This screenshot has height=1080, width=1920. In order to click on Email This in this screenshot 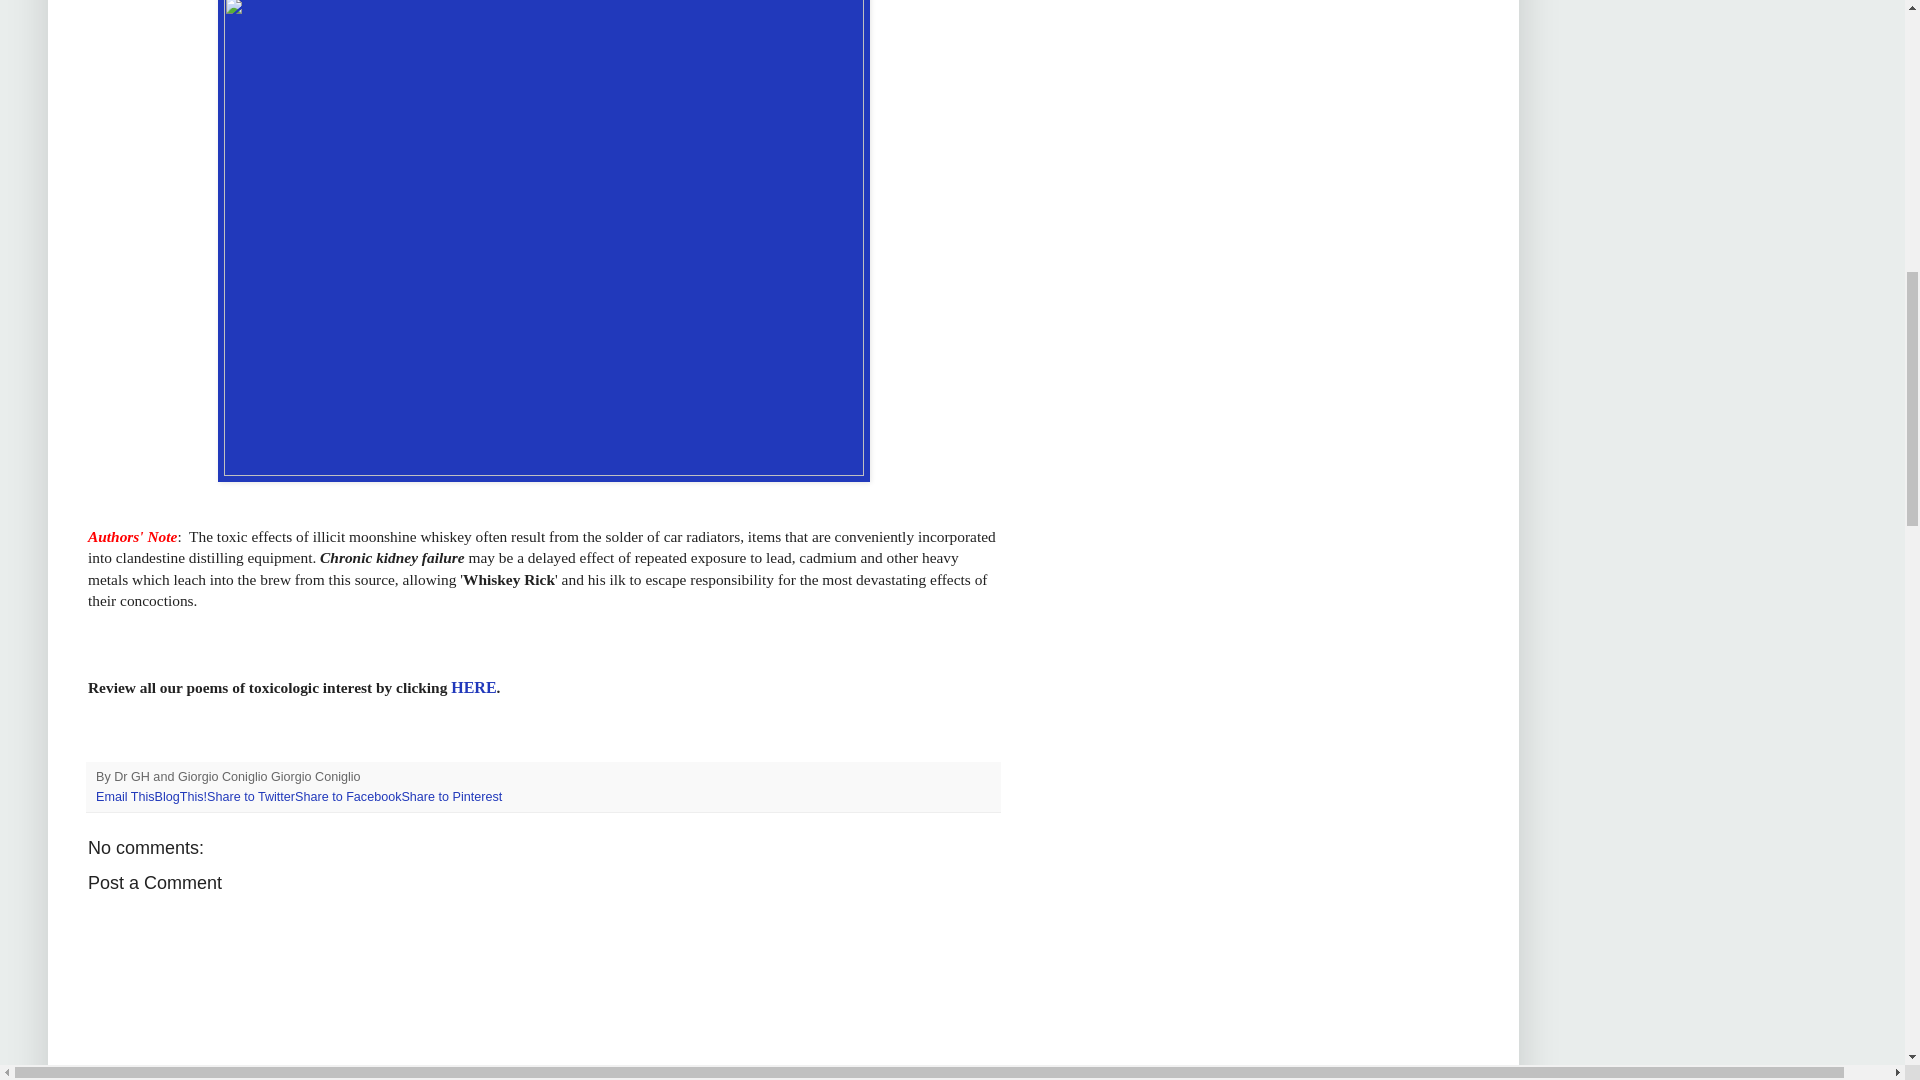, I will do `click(126, 796)`.